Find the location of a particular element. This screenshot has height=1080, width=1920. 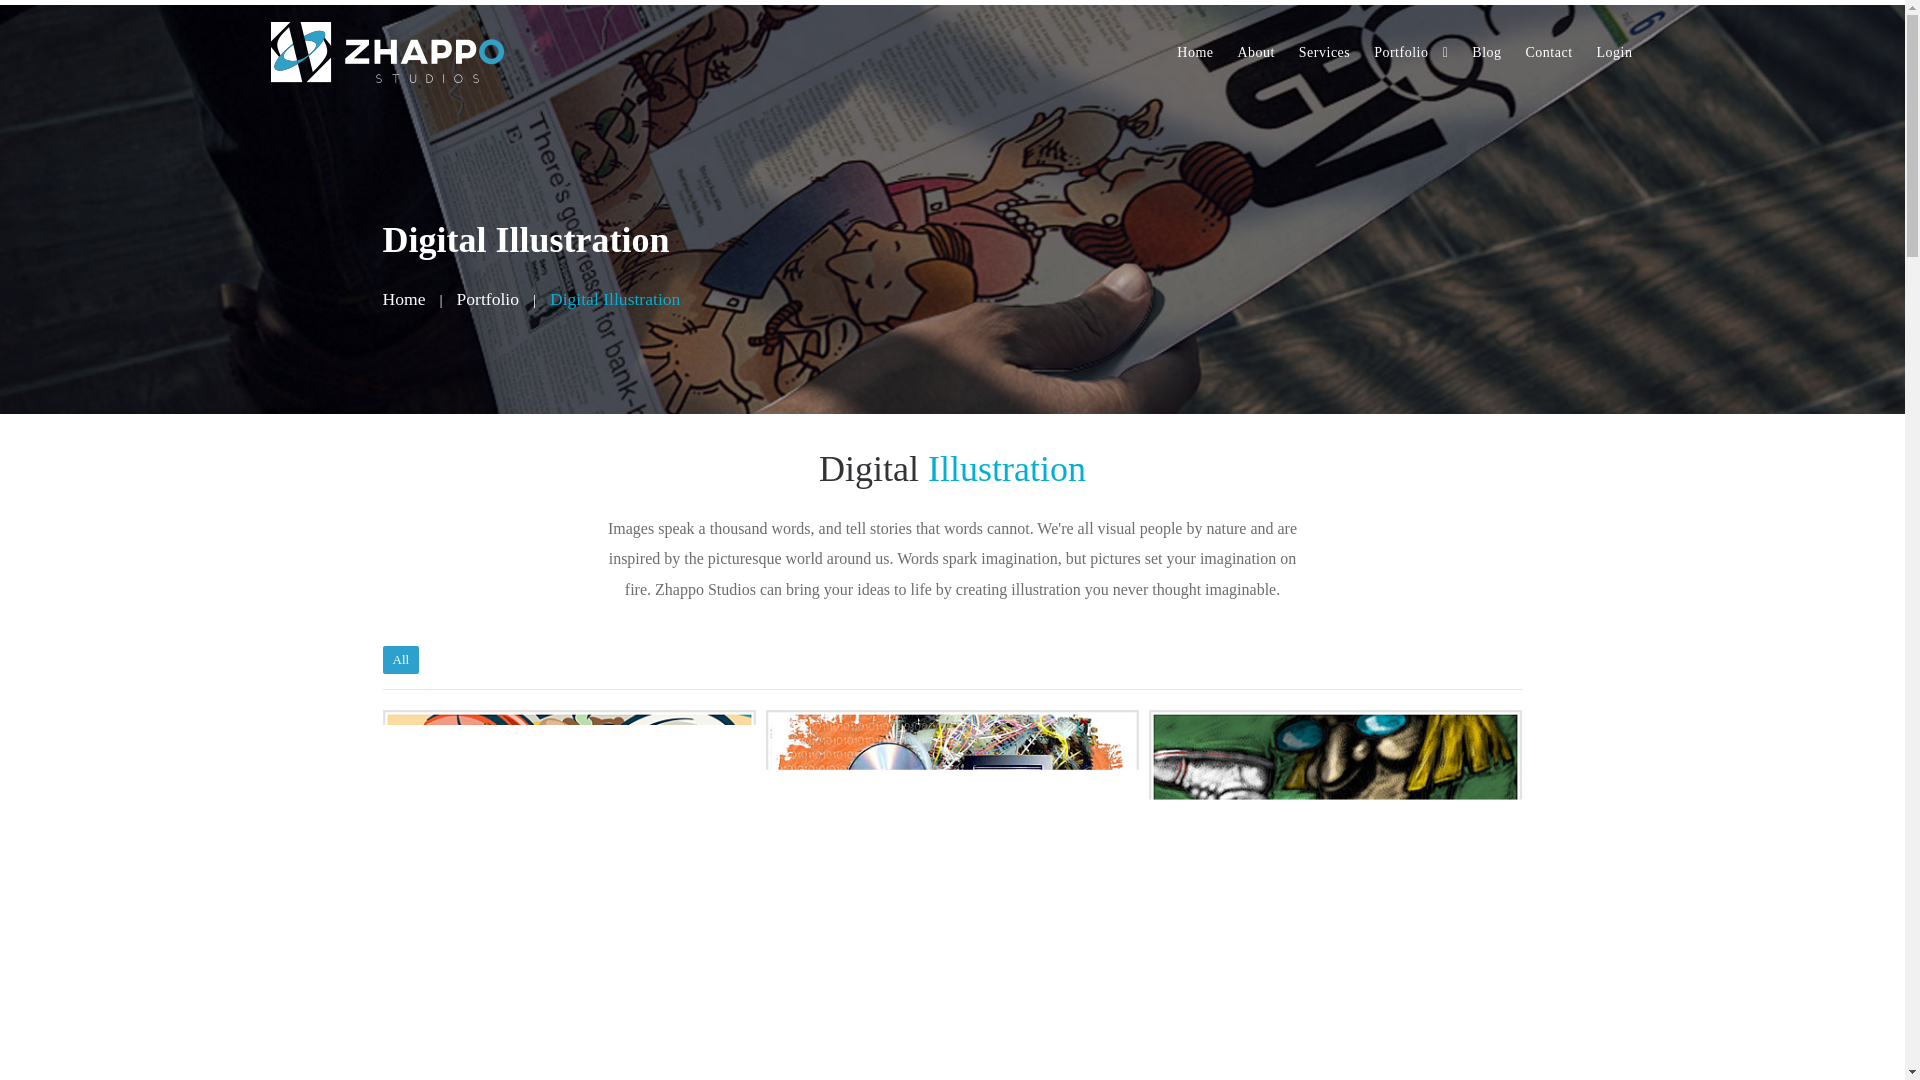

Zhappo Studios is located at coordinates (386, 48).